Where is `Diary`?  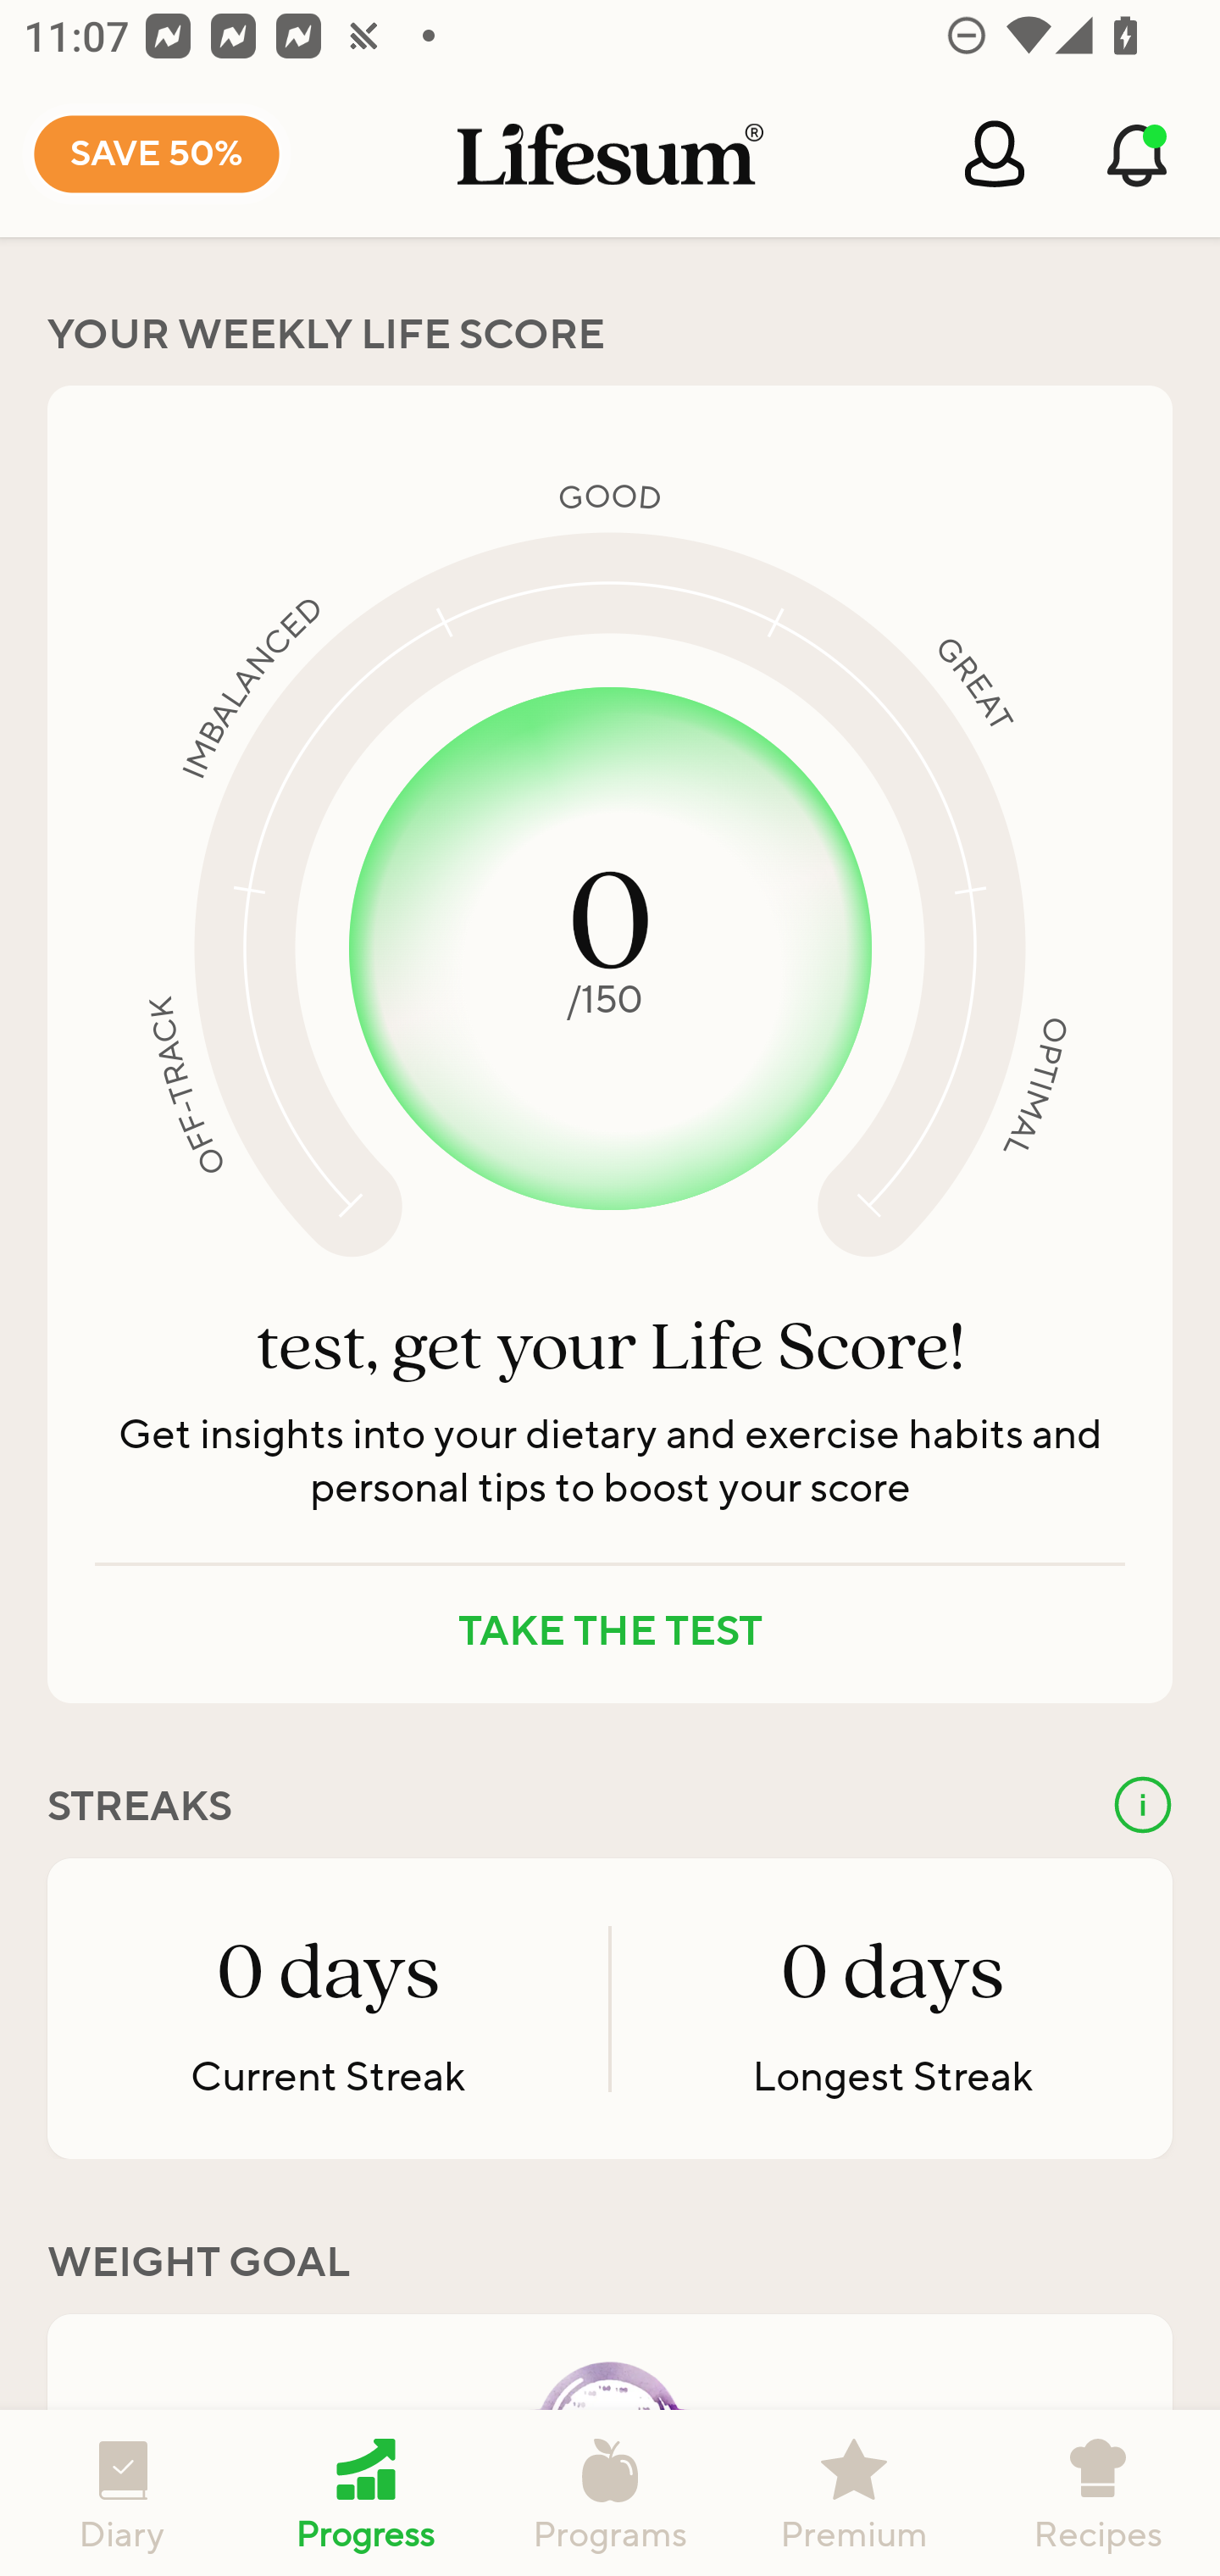 Diary is located at coordinates (122, 2493).